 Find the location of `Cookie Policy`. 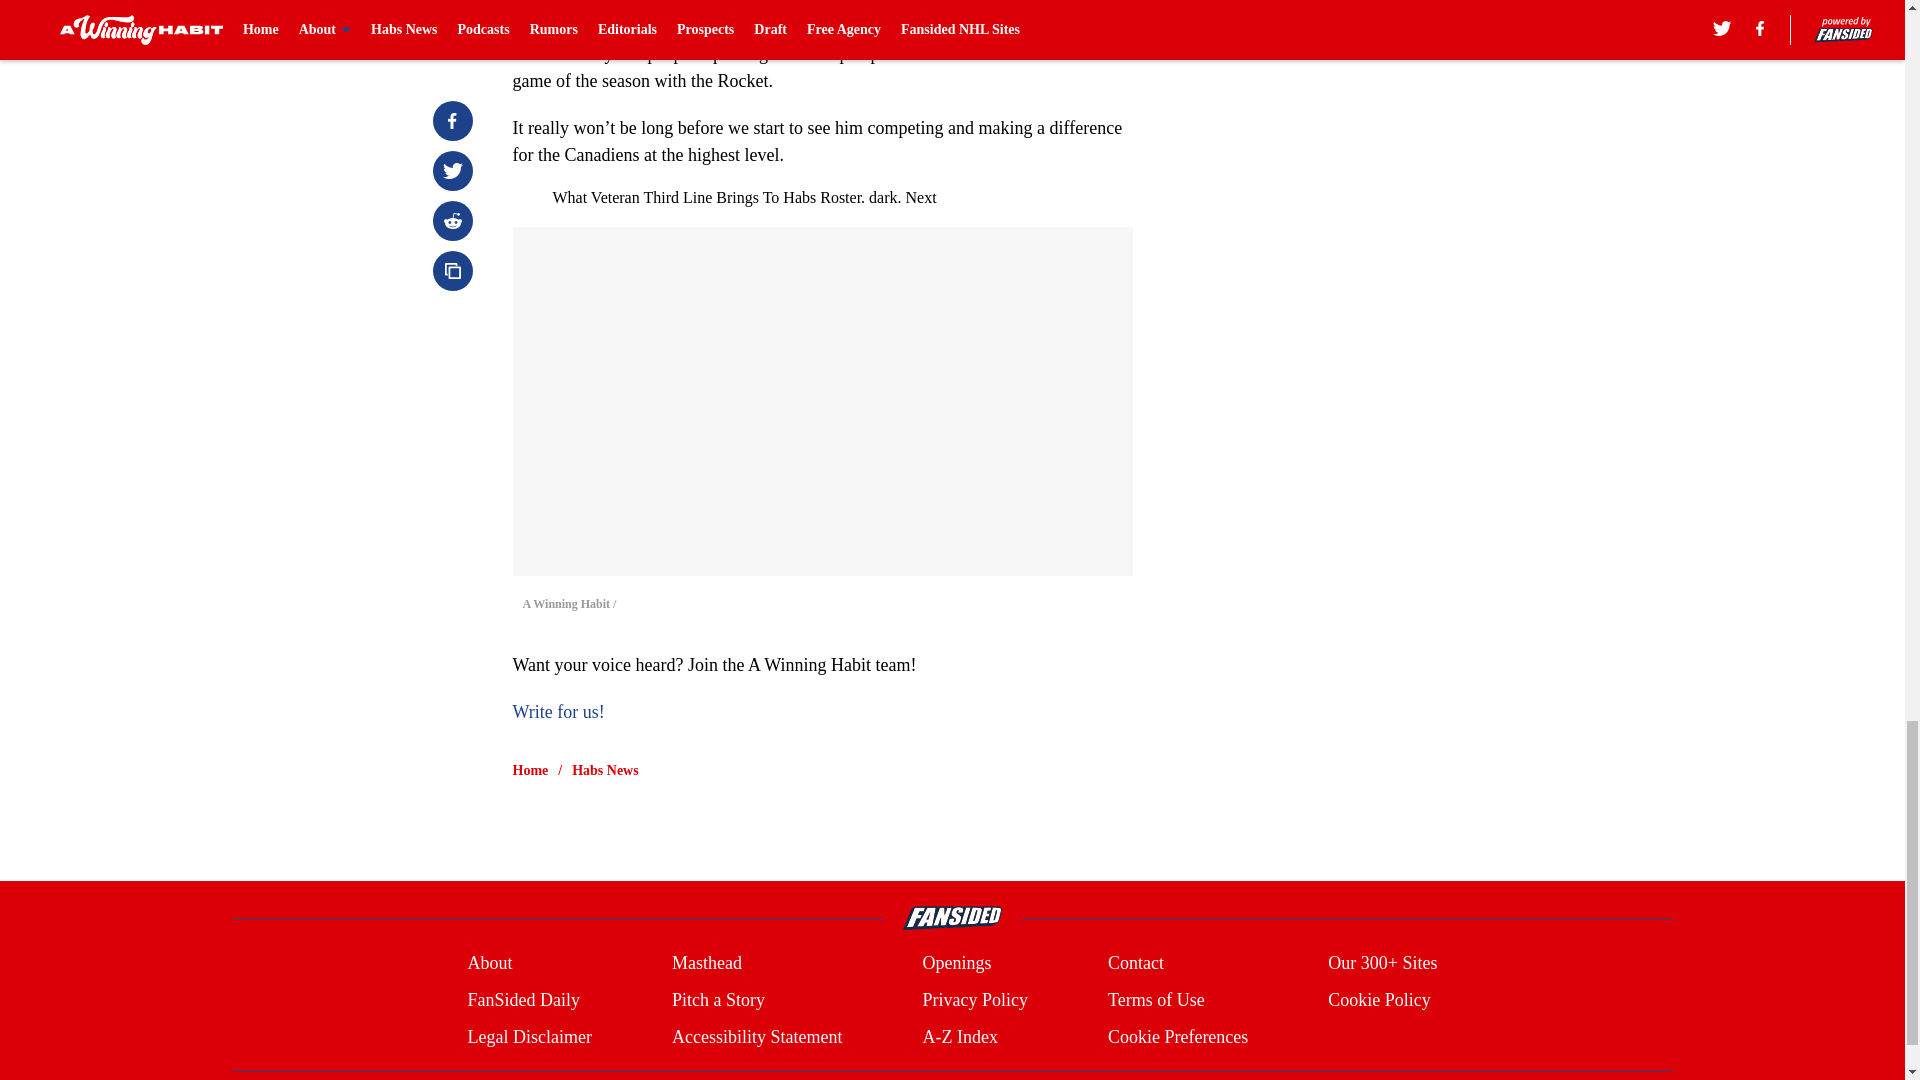

Cookie Policy is located at coordinates (1379, 1000).